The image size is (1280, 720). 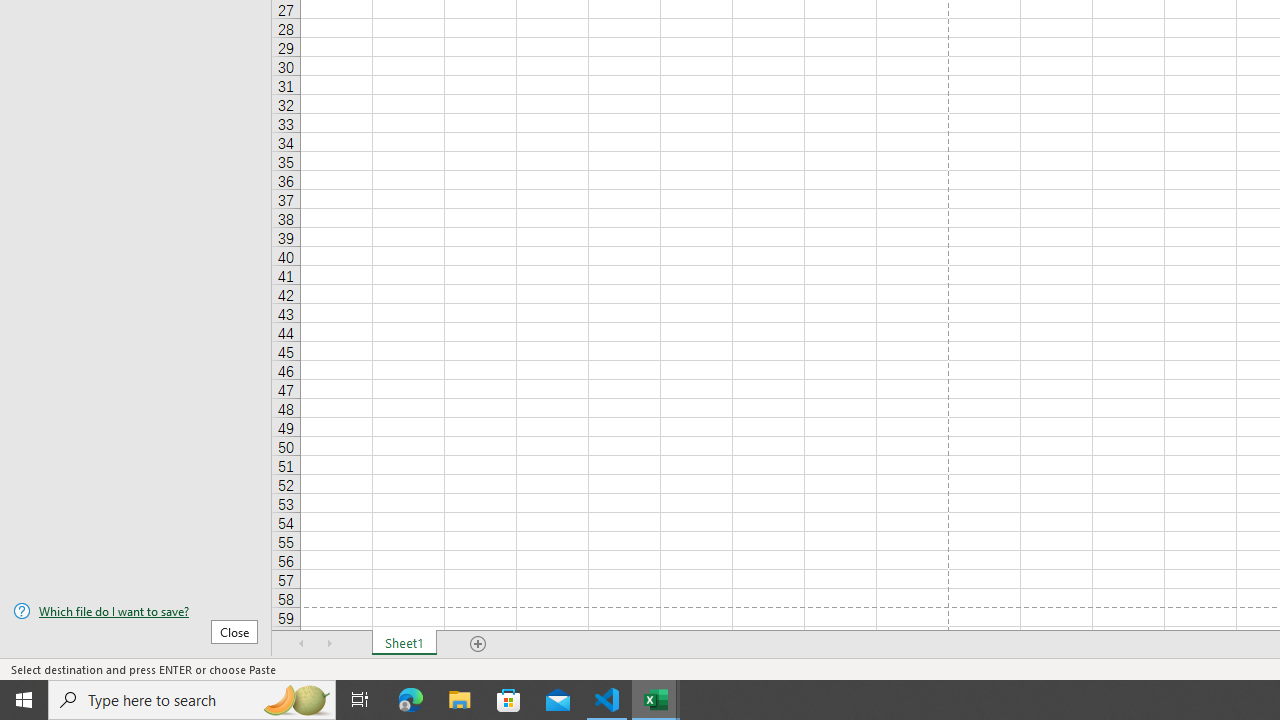 What do you see at coordinates (607, 700) in the screenshot?
I see `Visual Studio Code - 1 running window` at bounding box center [607, 700].